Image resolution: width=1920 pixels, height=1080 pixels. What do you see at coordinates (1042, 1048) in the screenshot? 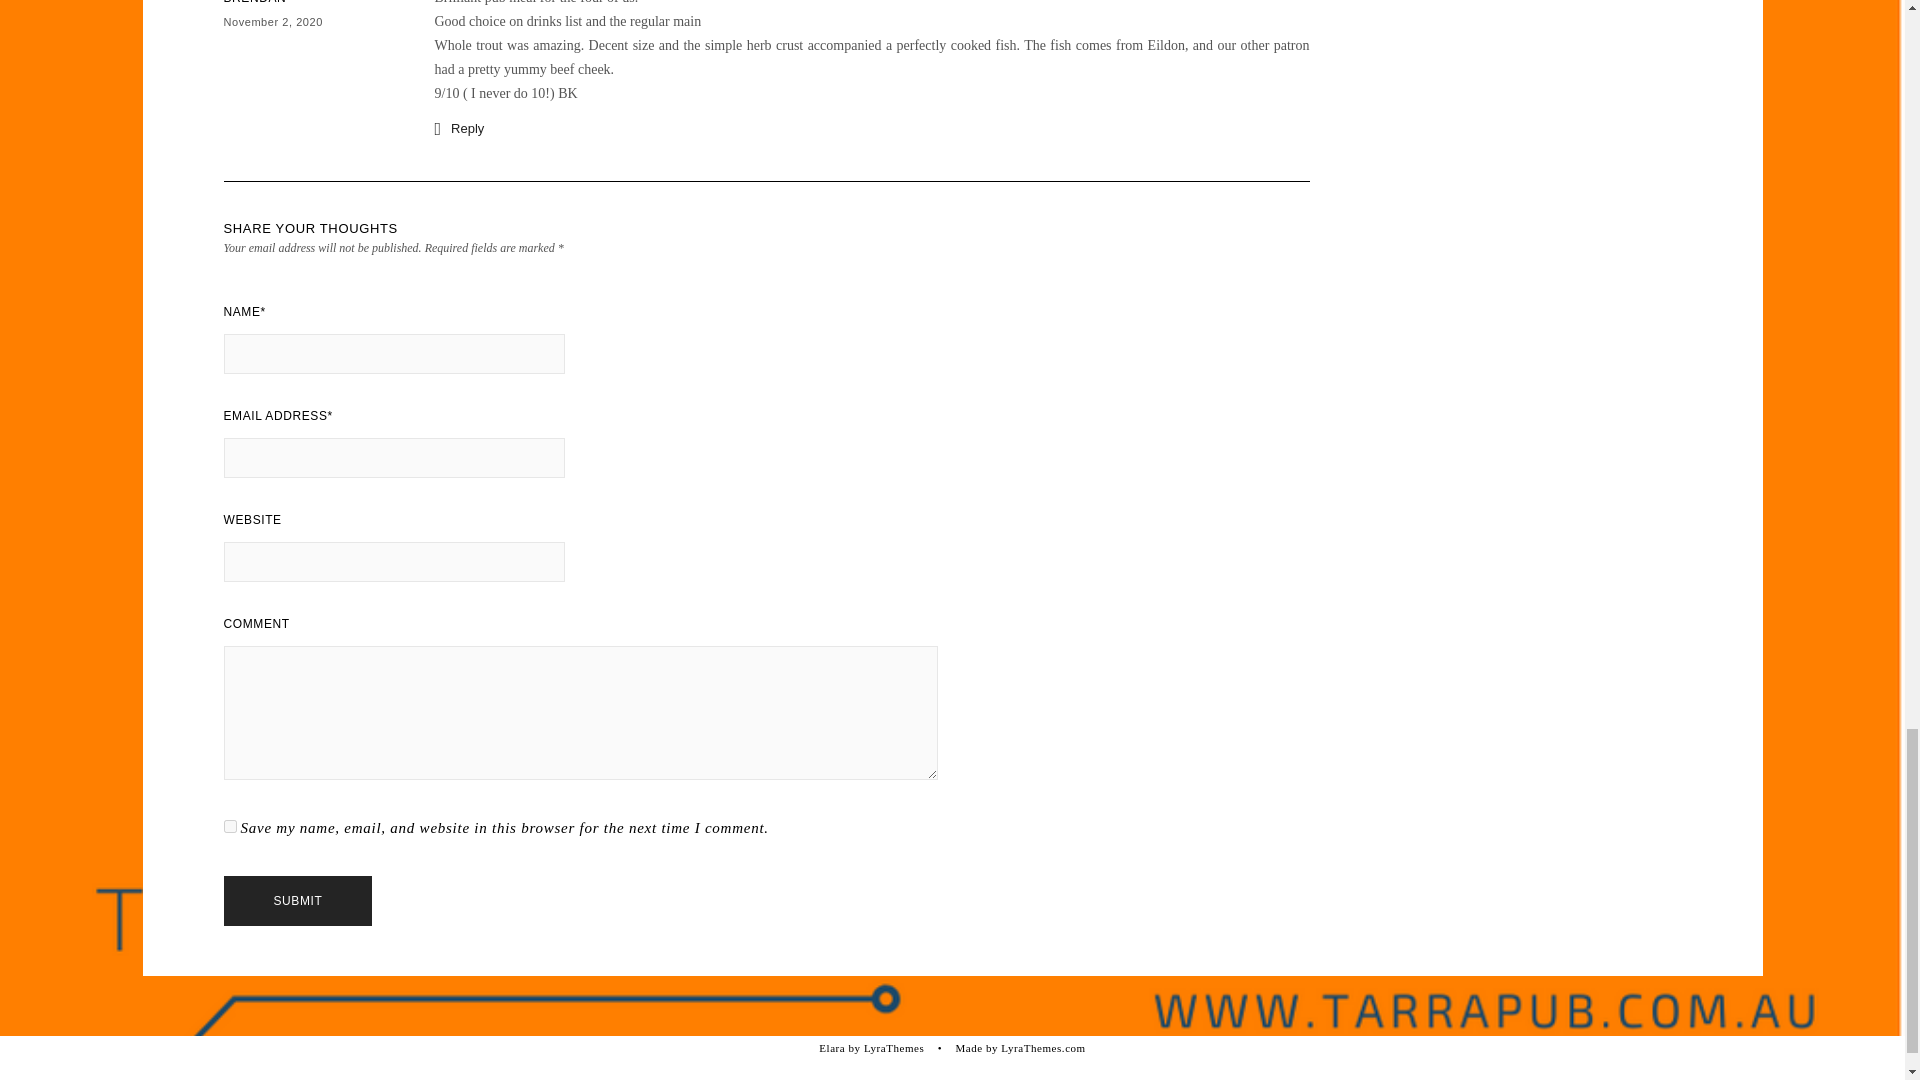
I see `LyraThemes.com` at bounding box center [1042, 1048].